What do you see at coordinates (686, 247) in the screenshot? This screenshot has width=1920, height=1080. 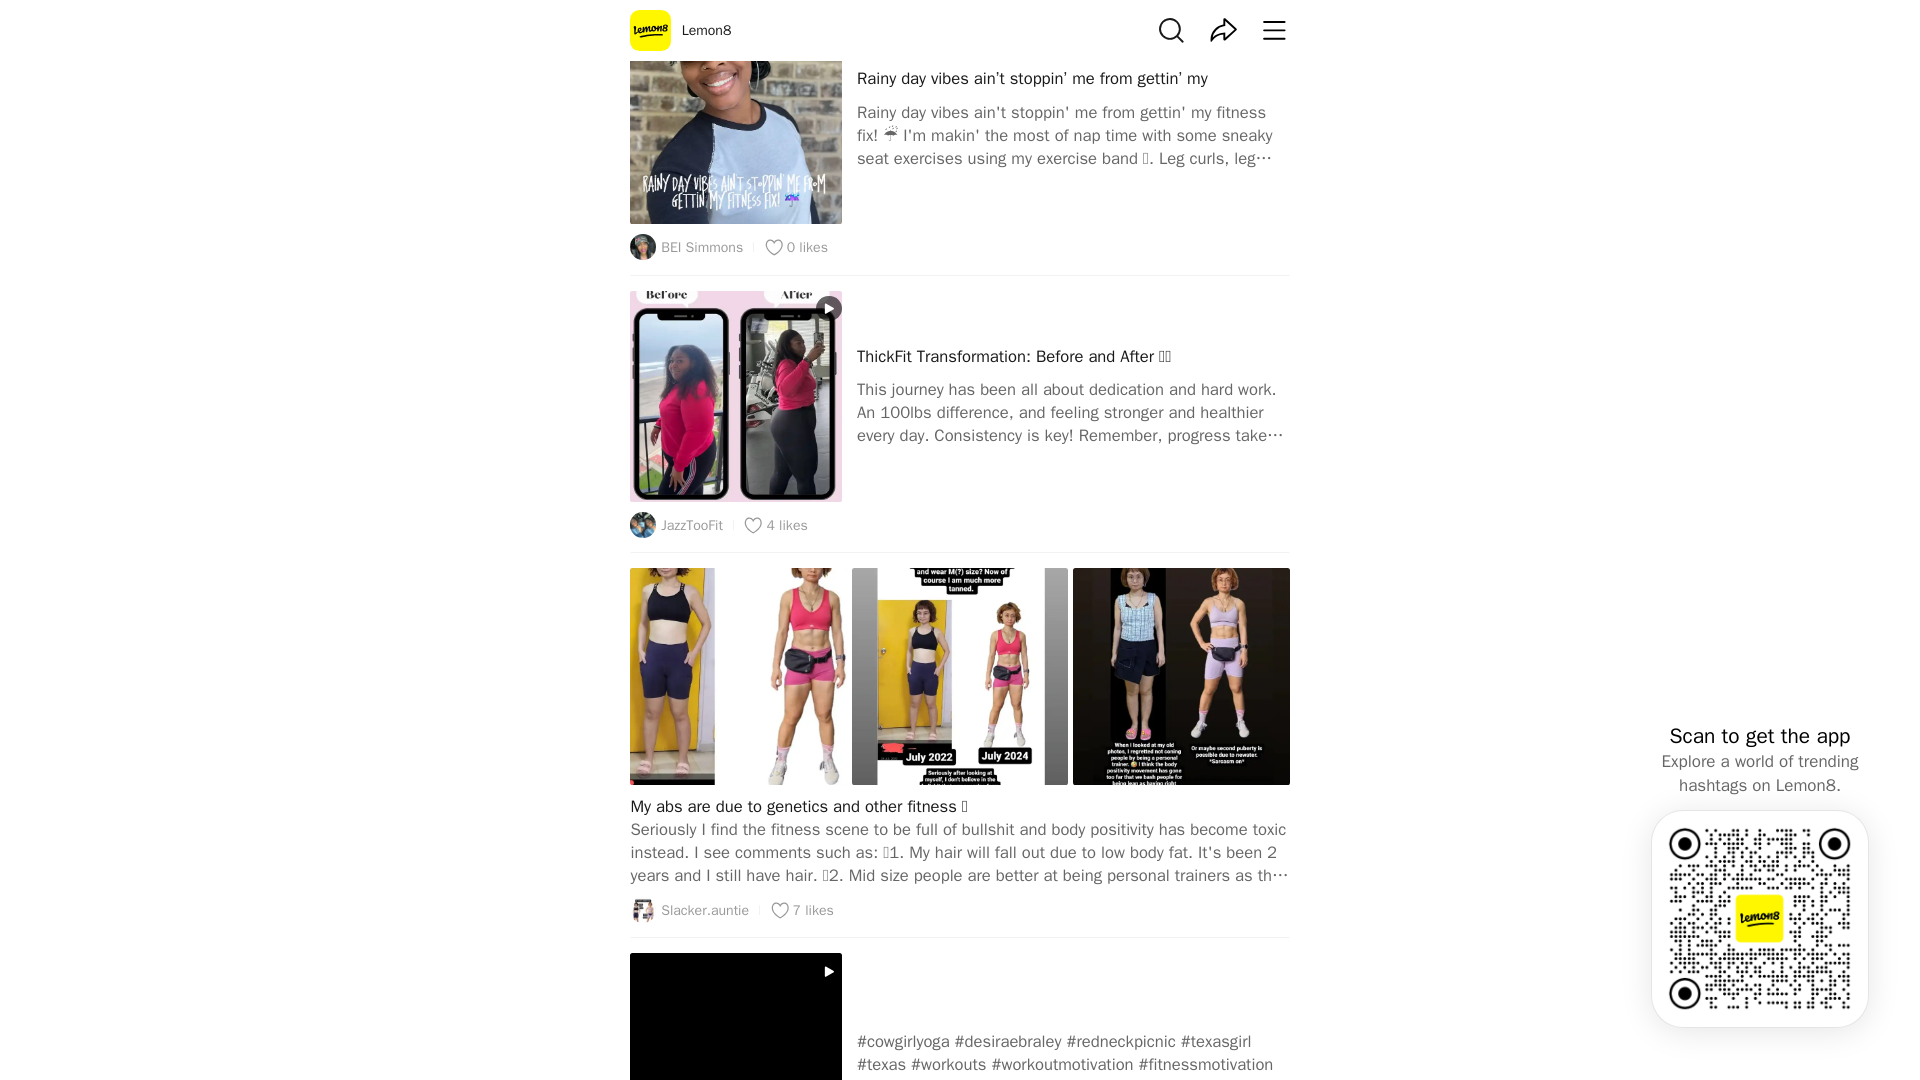 I see `BEI Simmons` at bounding box center [686, 247].